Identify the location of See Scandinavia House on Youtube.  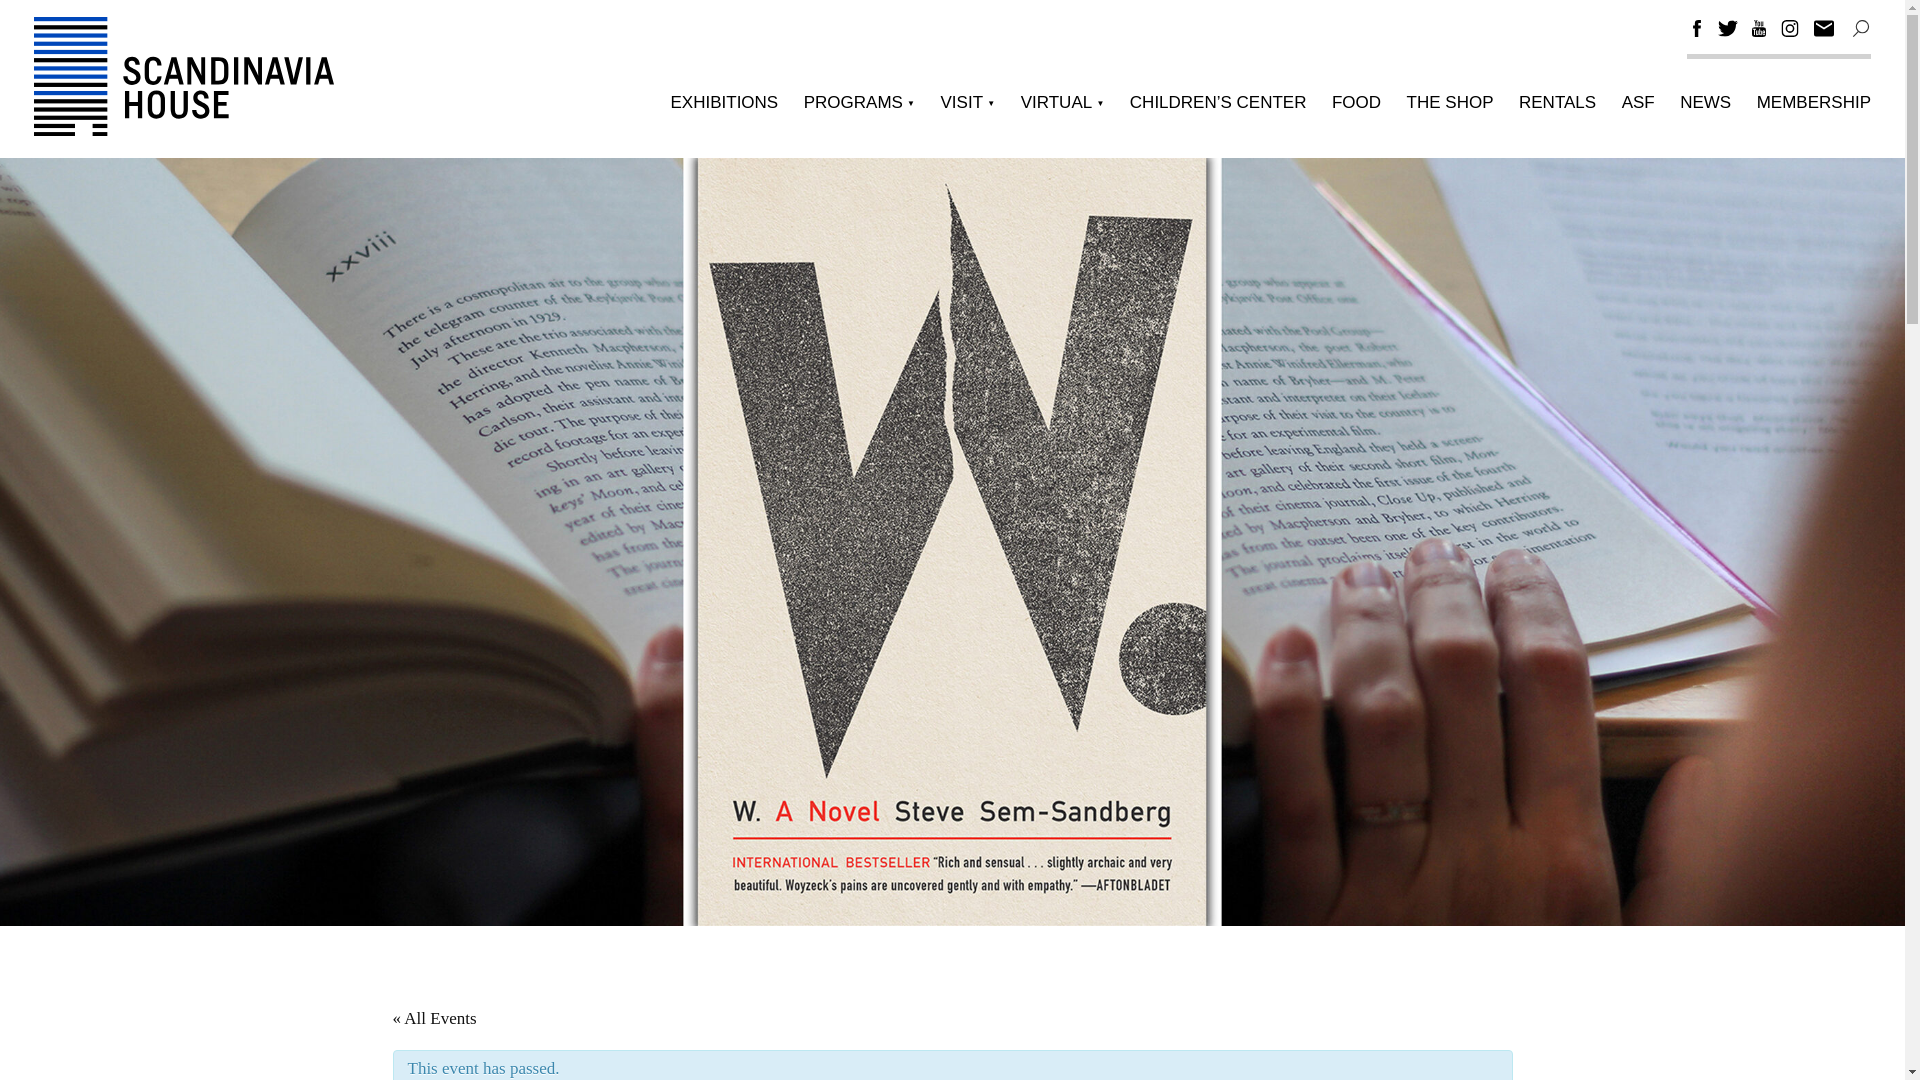
(1758, 31).